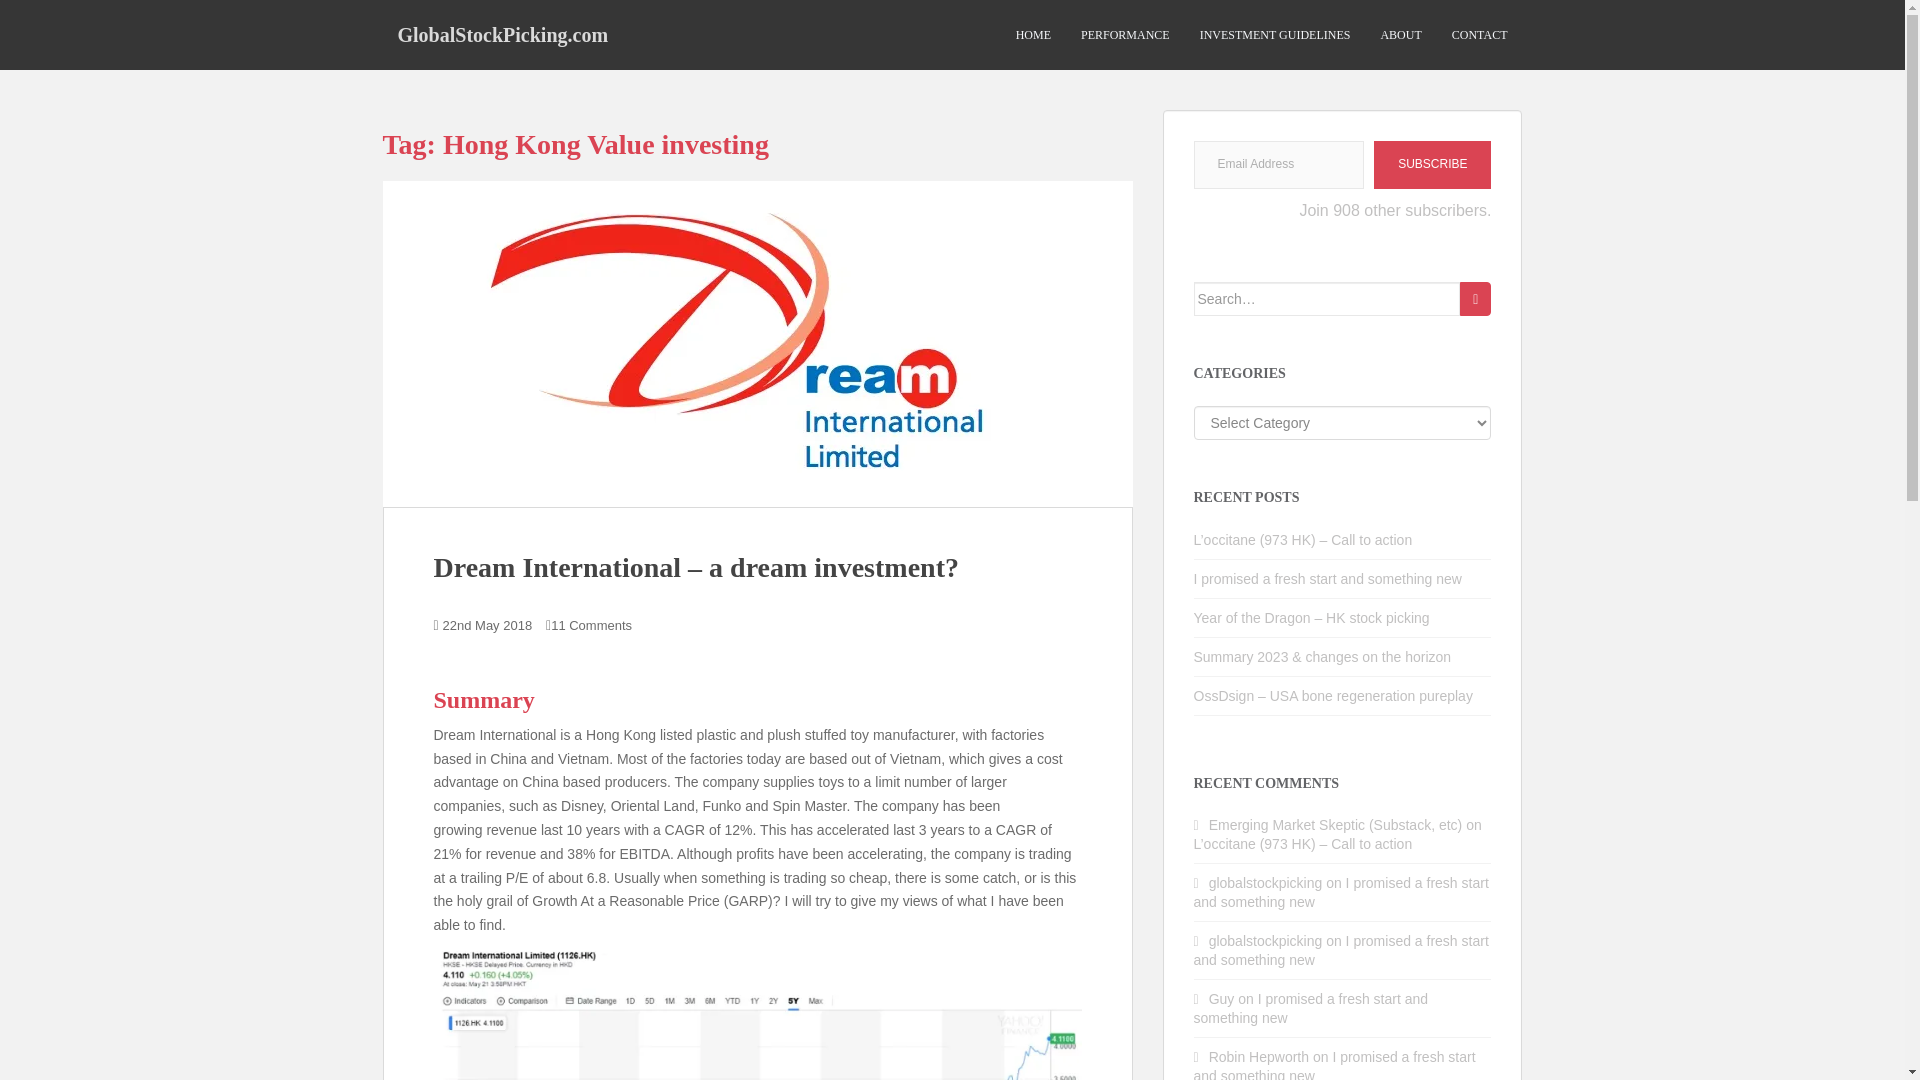 This screenshot has width=1920, height=1080. I want to click on 11 Comments, so click(591, 624).